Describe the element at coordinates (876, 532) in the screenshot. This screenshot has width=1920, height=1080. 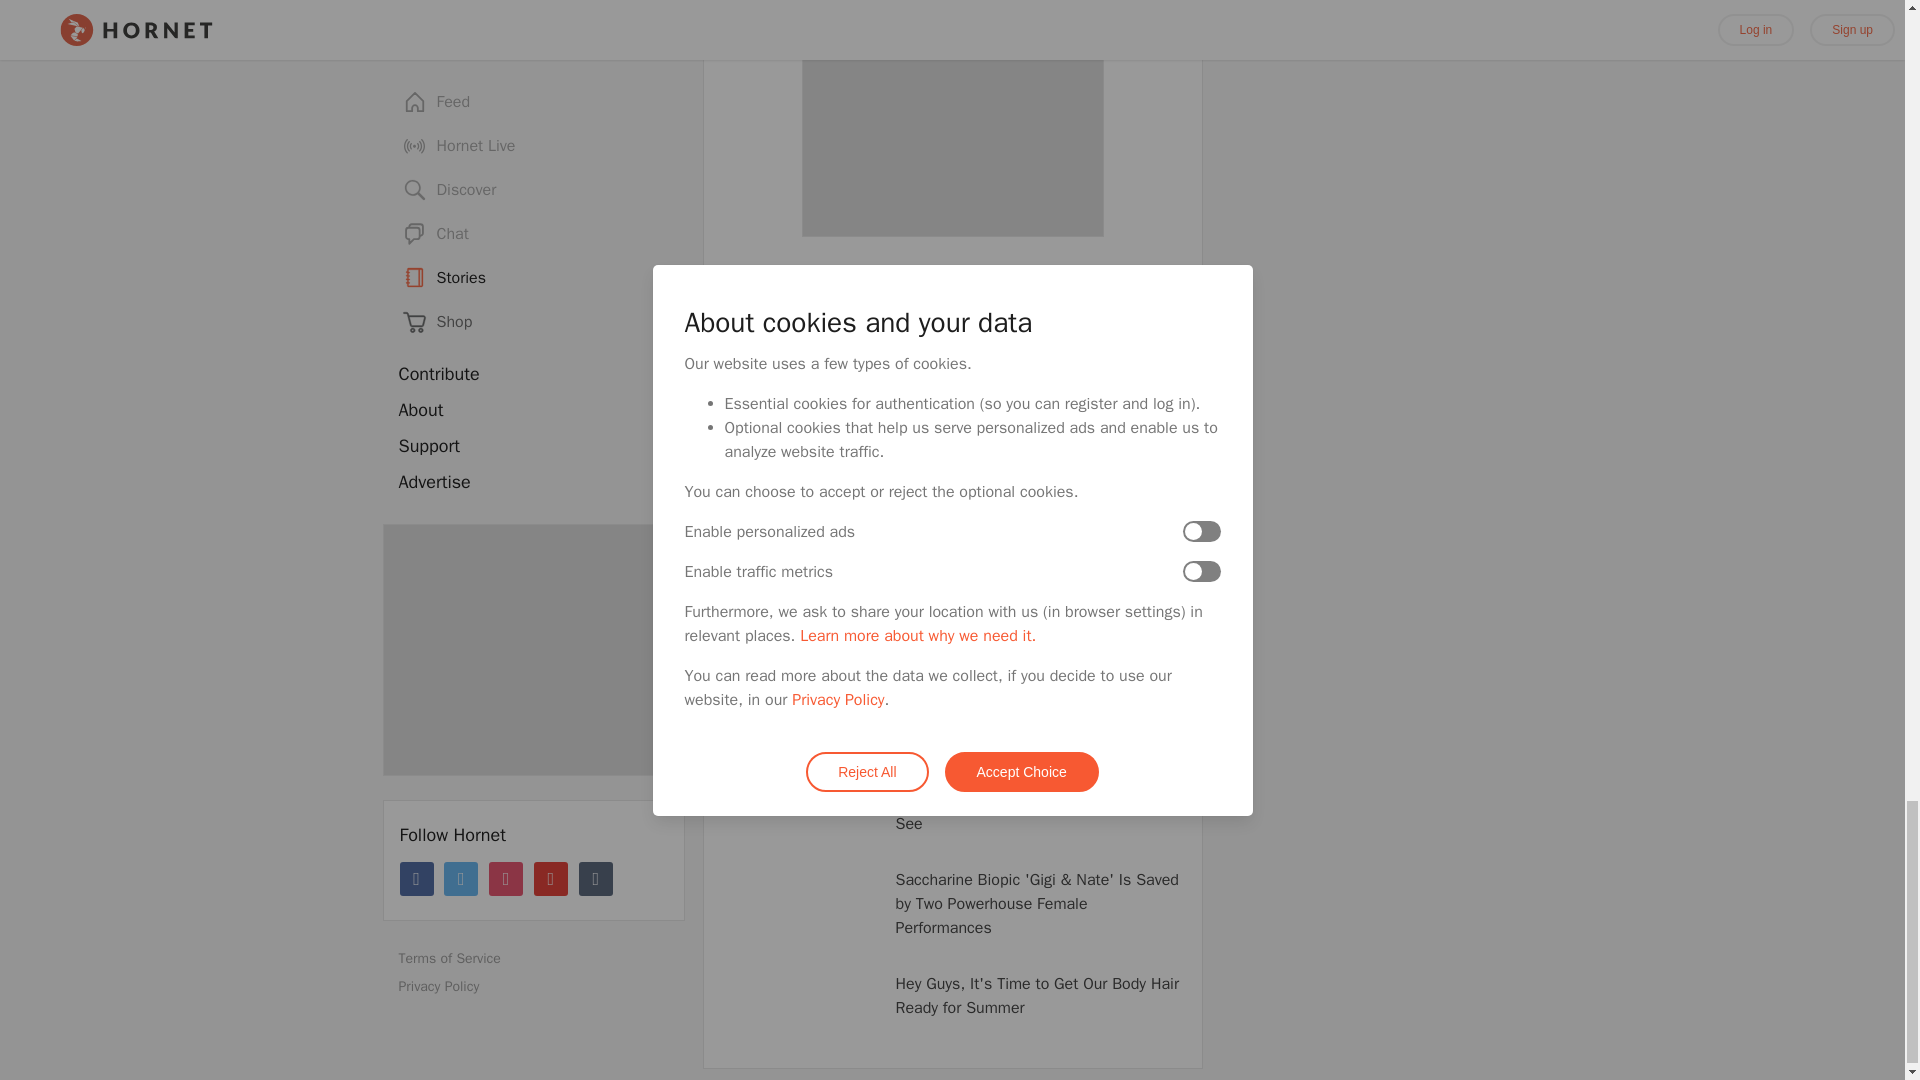
I see `Share` at that location.